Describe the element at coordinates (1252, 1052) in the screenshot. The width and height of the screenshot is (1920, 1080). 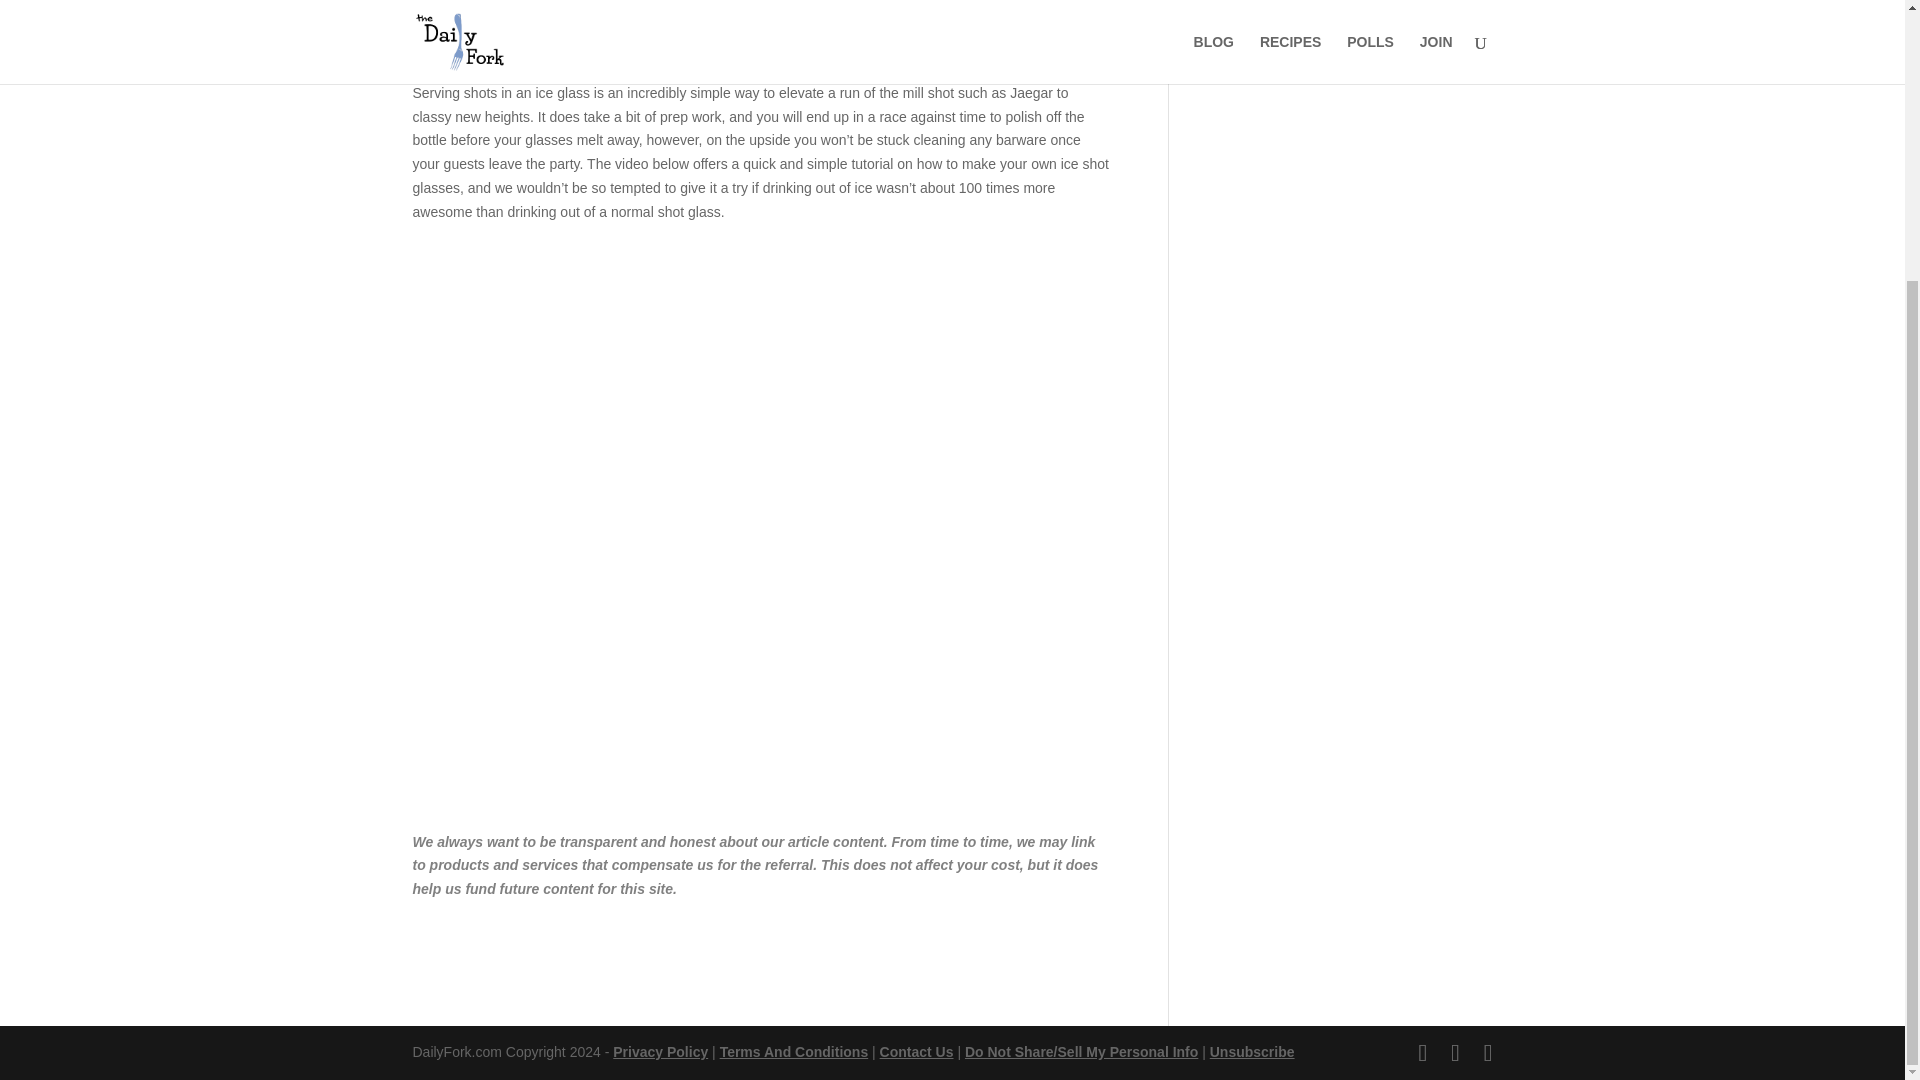
I see `Unsubscribe` at that location.